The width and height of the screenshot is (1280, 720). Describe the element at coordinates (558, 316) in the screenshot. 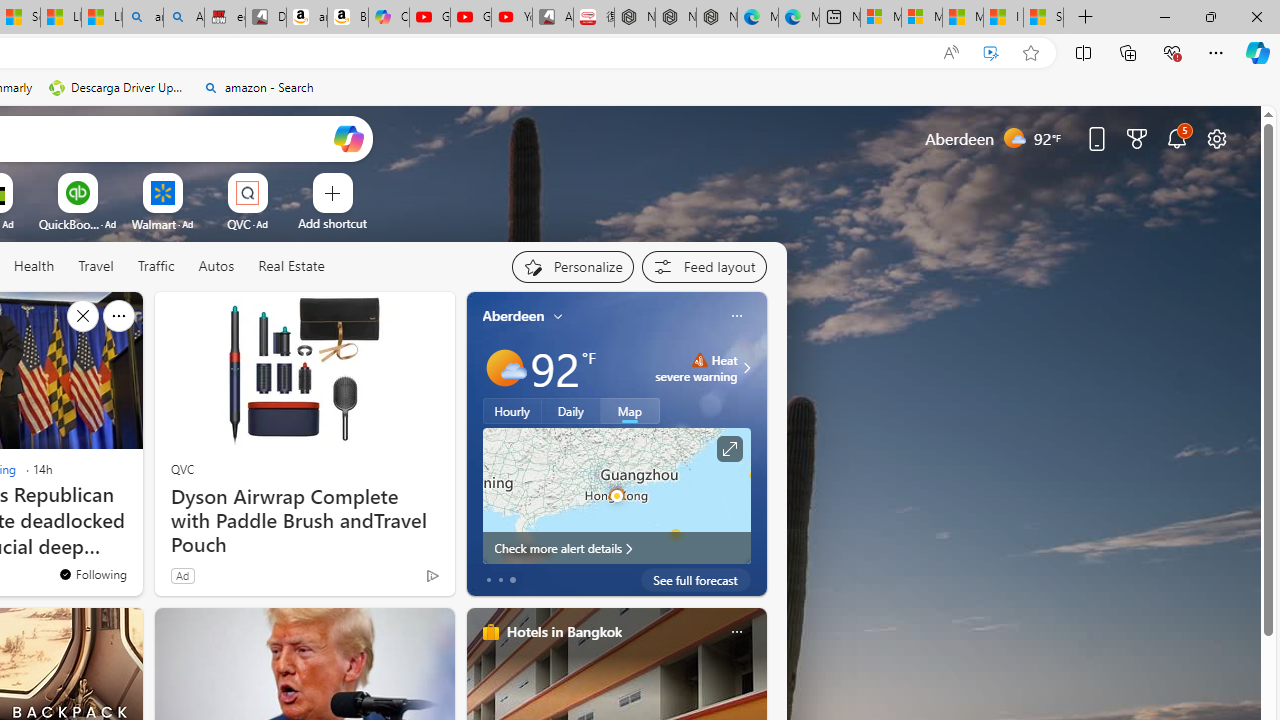

I see `My location` at that location.